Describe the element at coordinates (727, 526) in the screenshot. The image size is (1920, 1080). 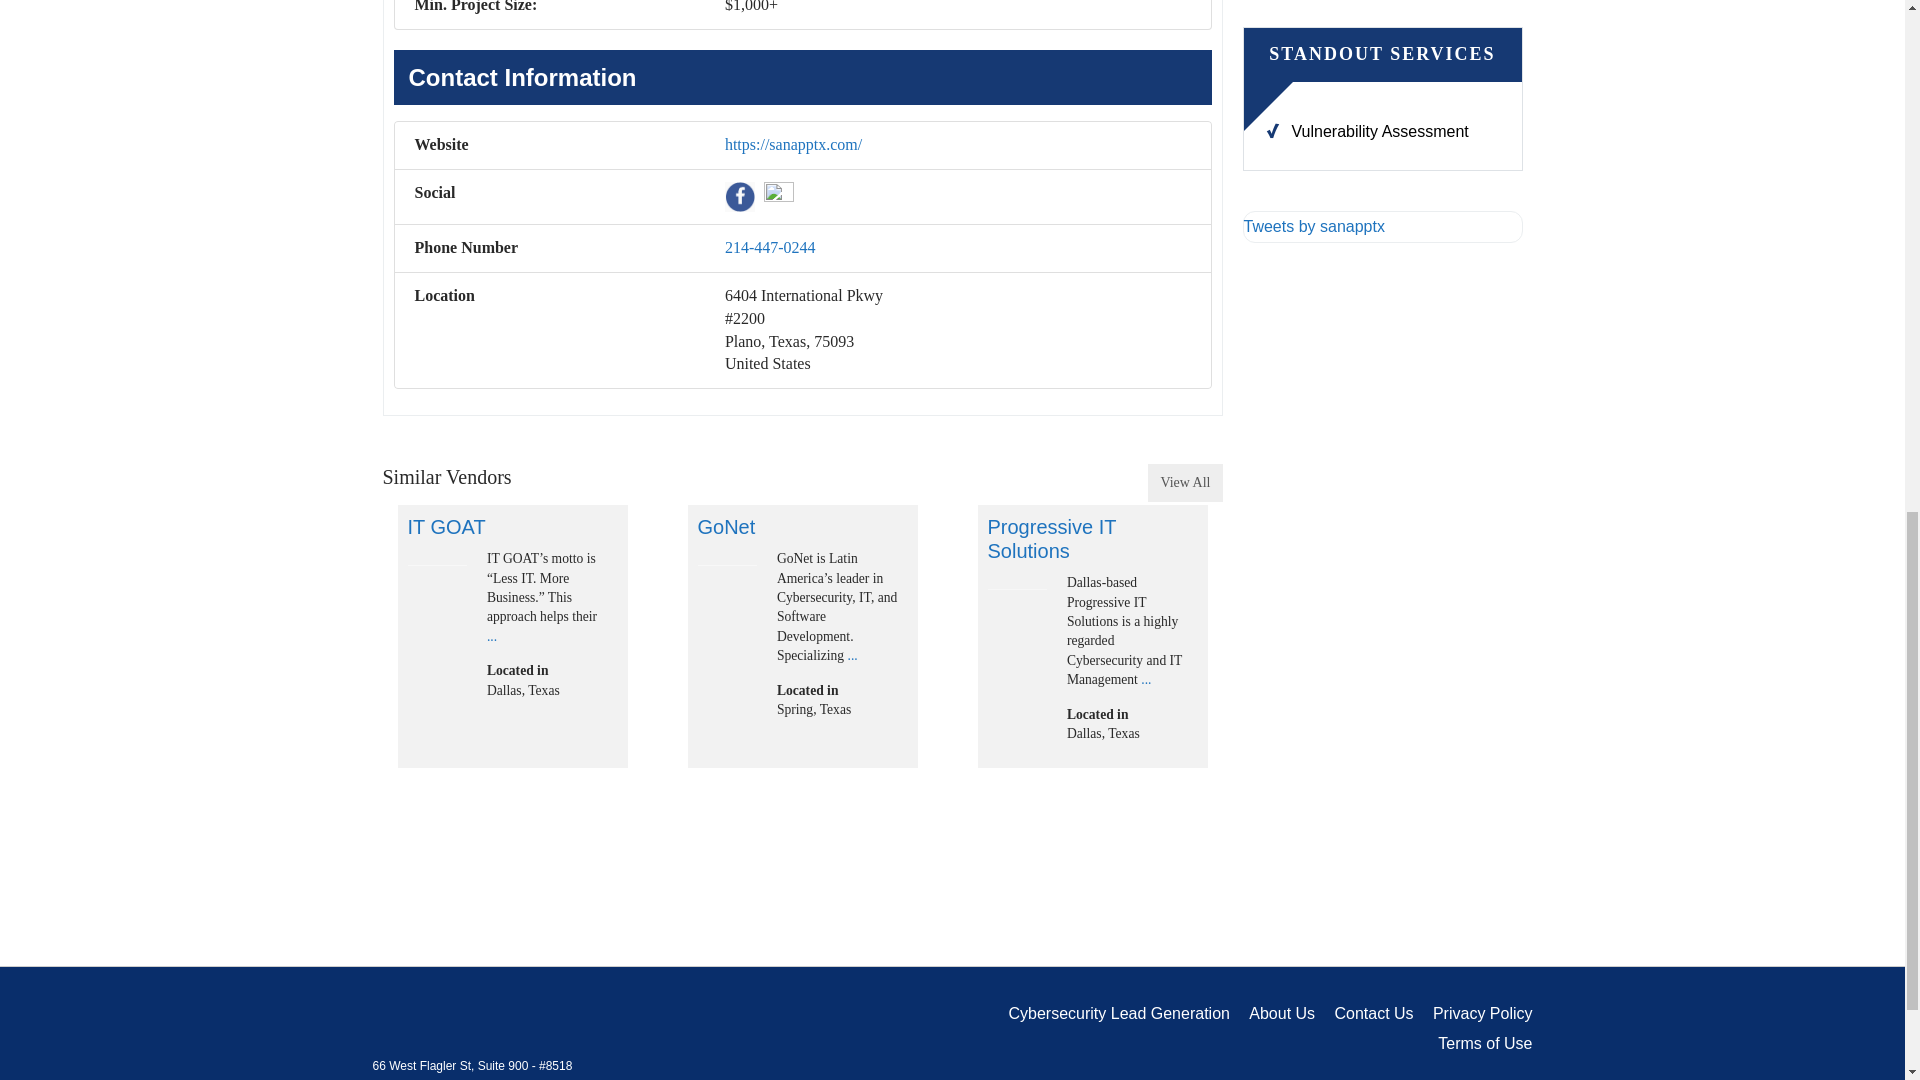
I see `View: GoNet` at that location.